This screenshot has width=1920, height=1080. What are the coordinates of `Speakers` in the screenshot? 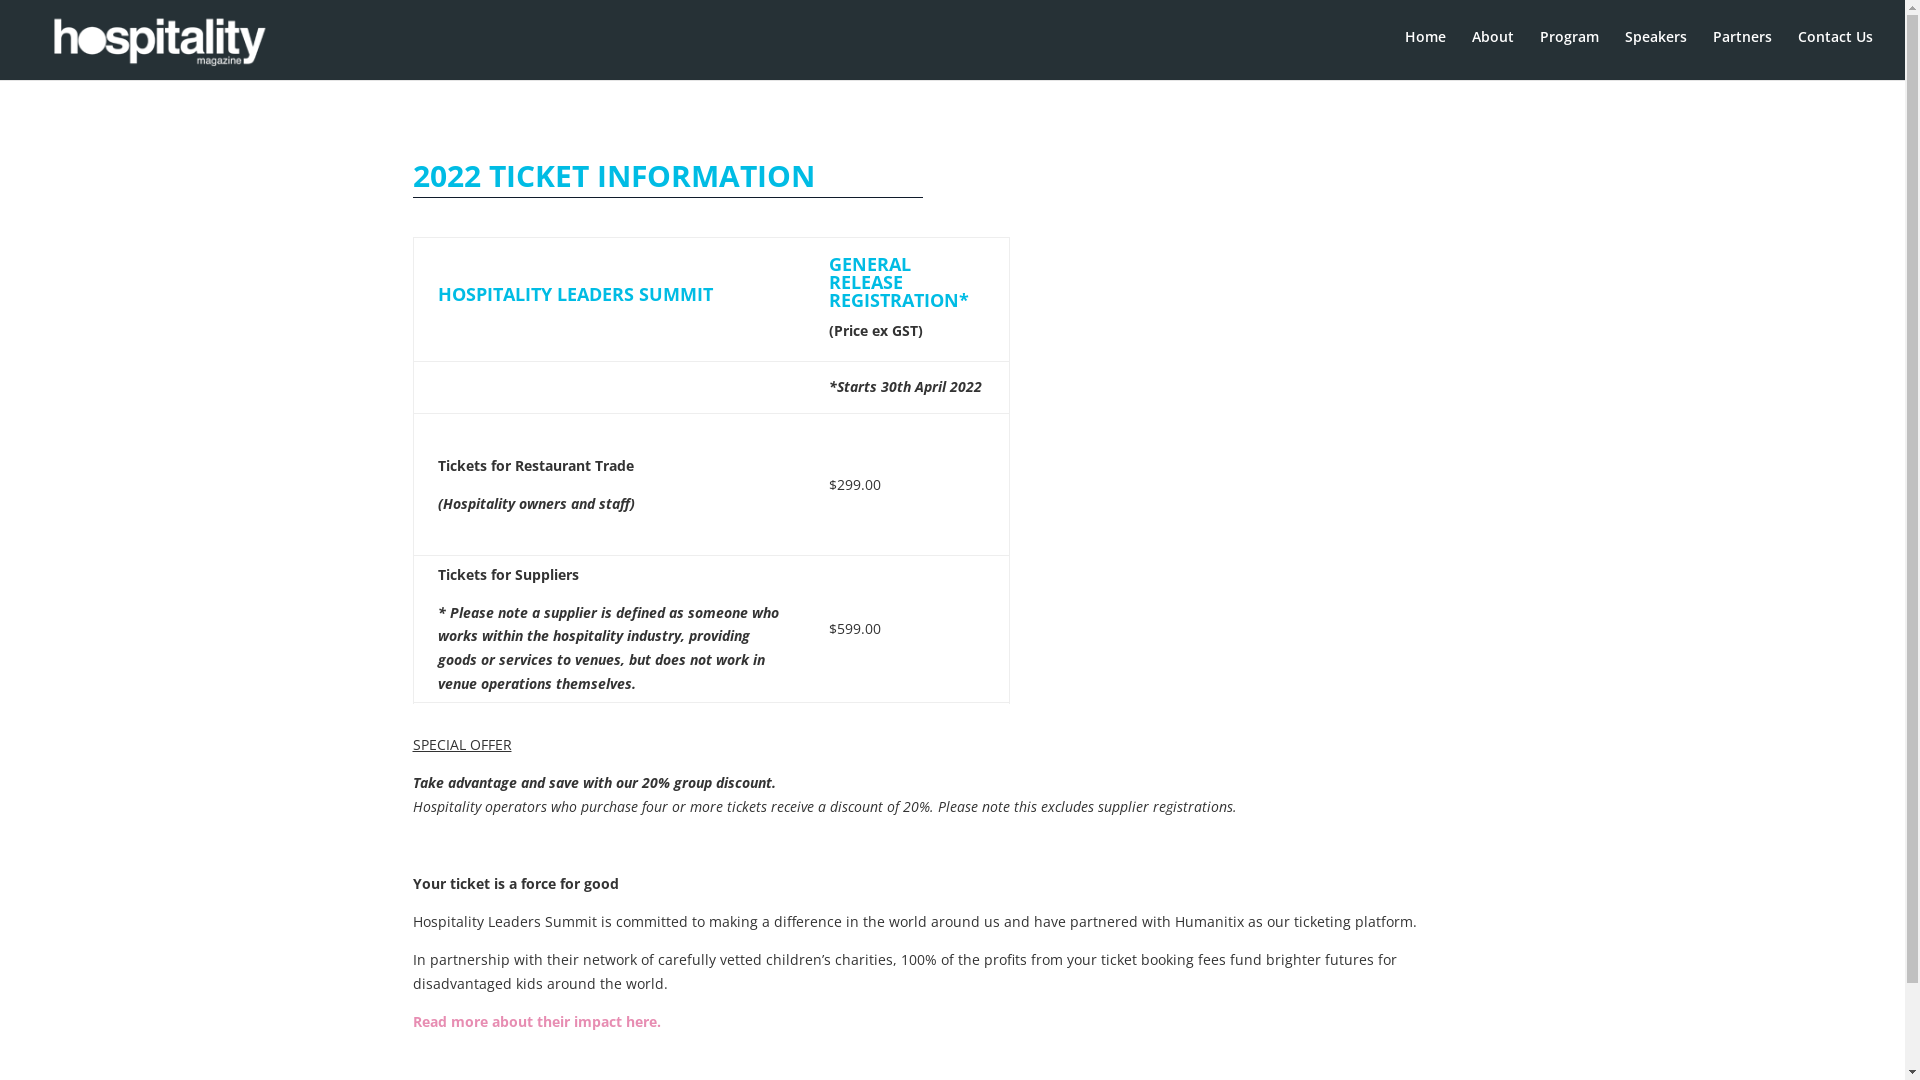 It's located at (1656, 52).